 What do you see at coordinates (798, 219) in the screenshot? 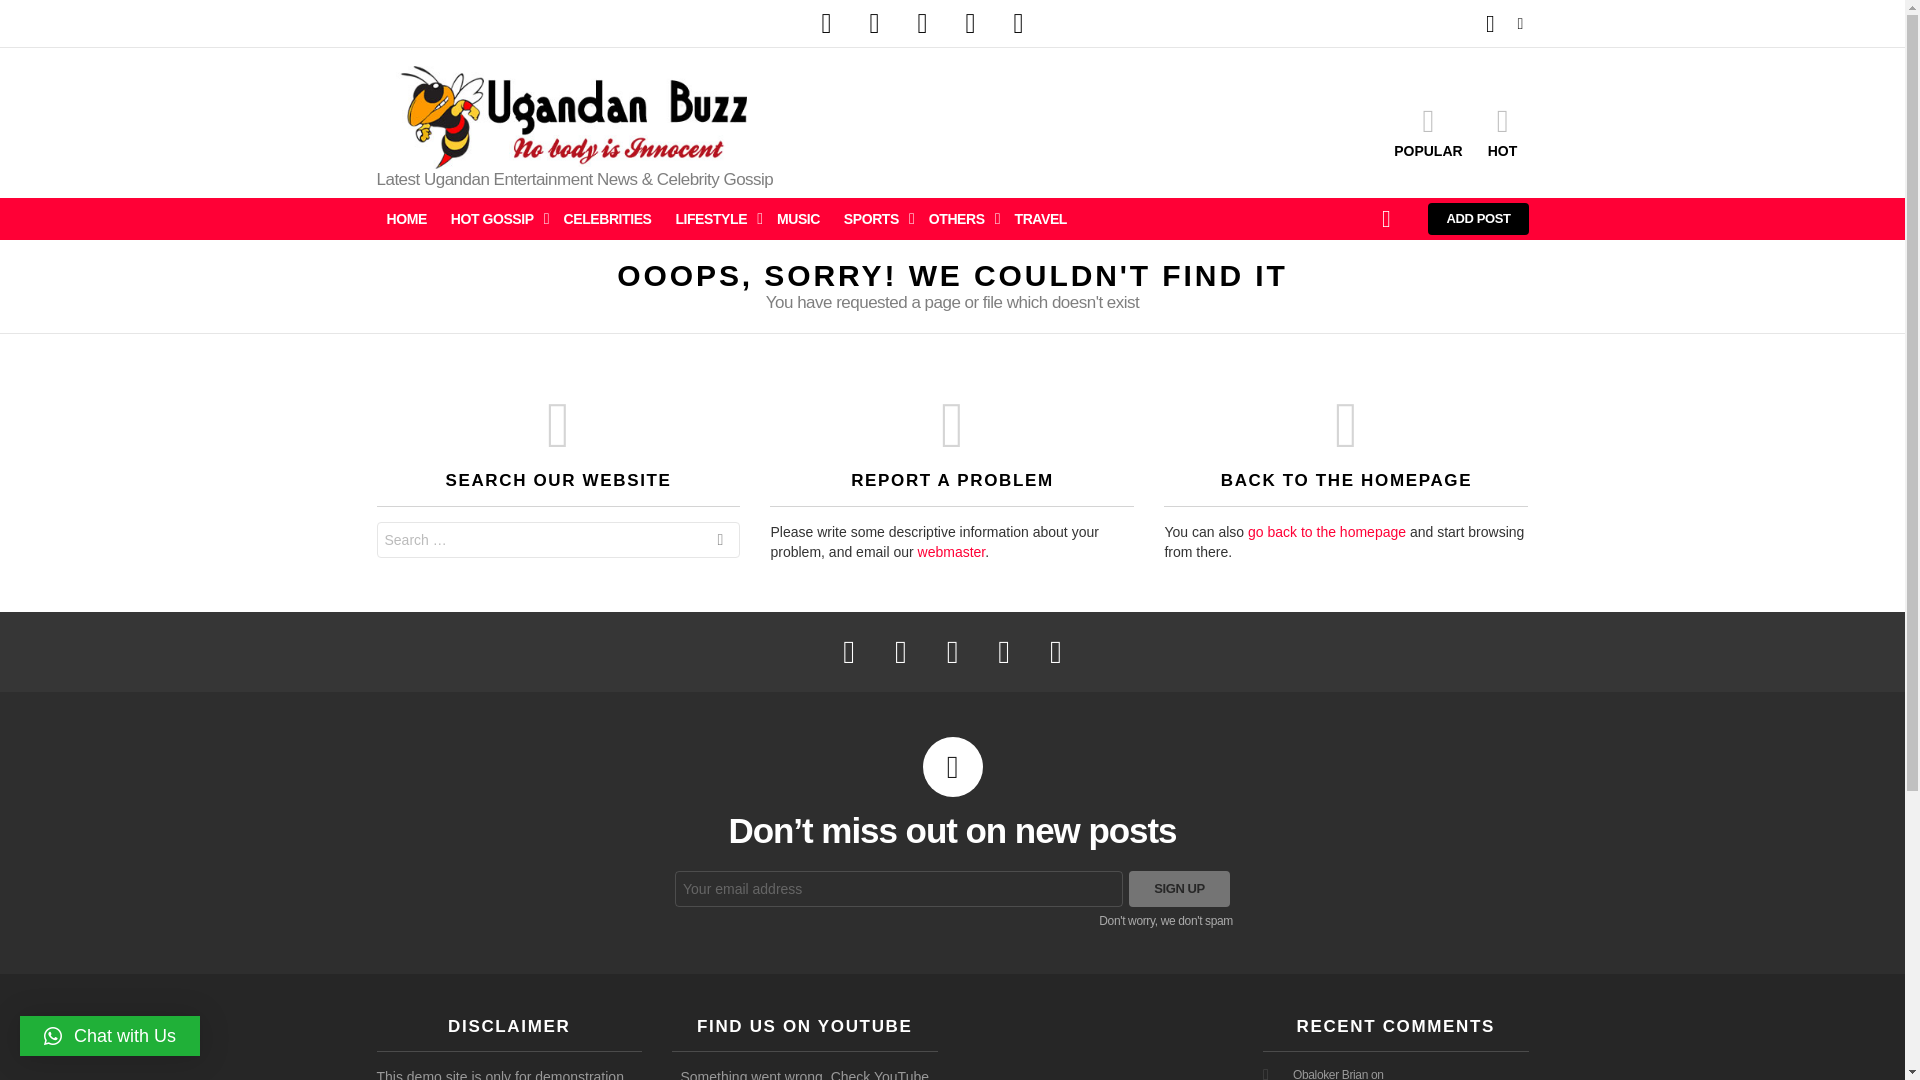
I see `MUSIC` at bounding box center [798, 219].